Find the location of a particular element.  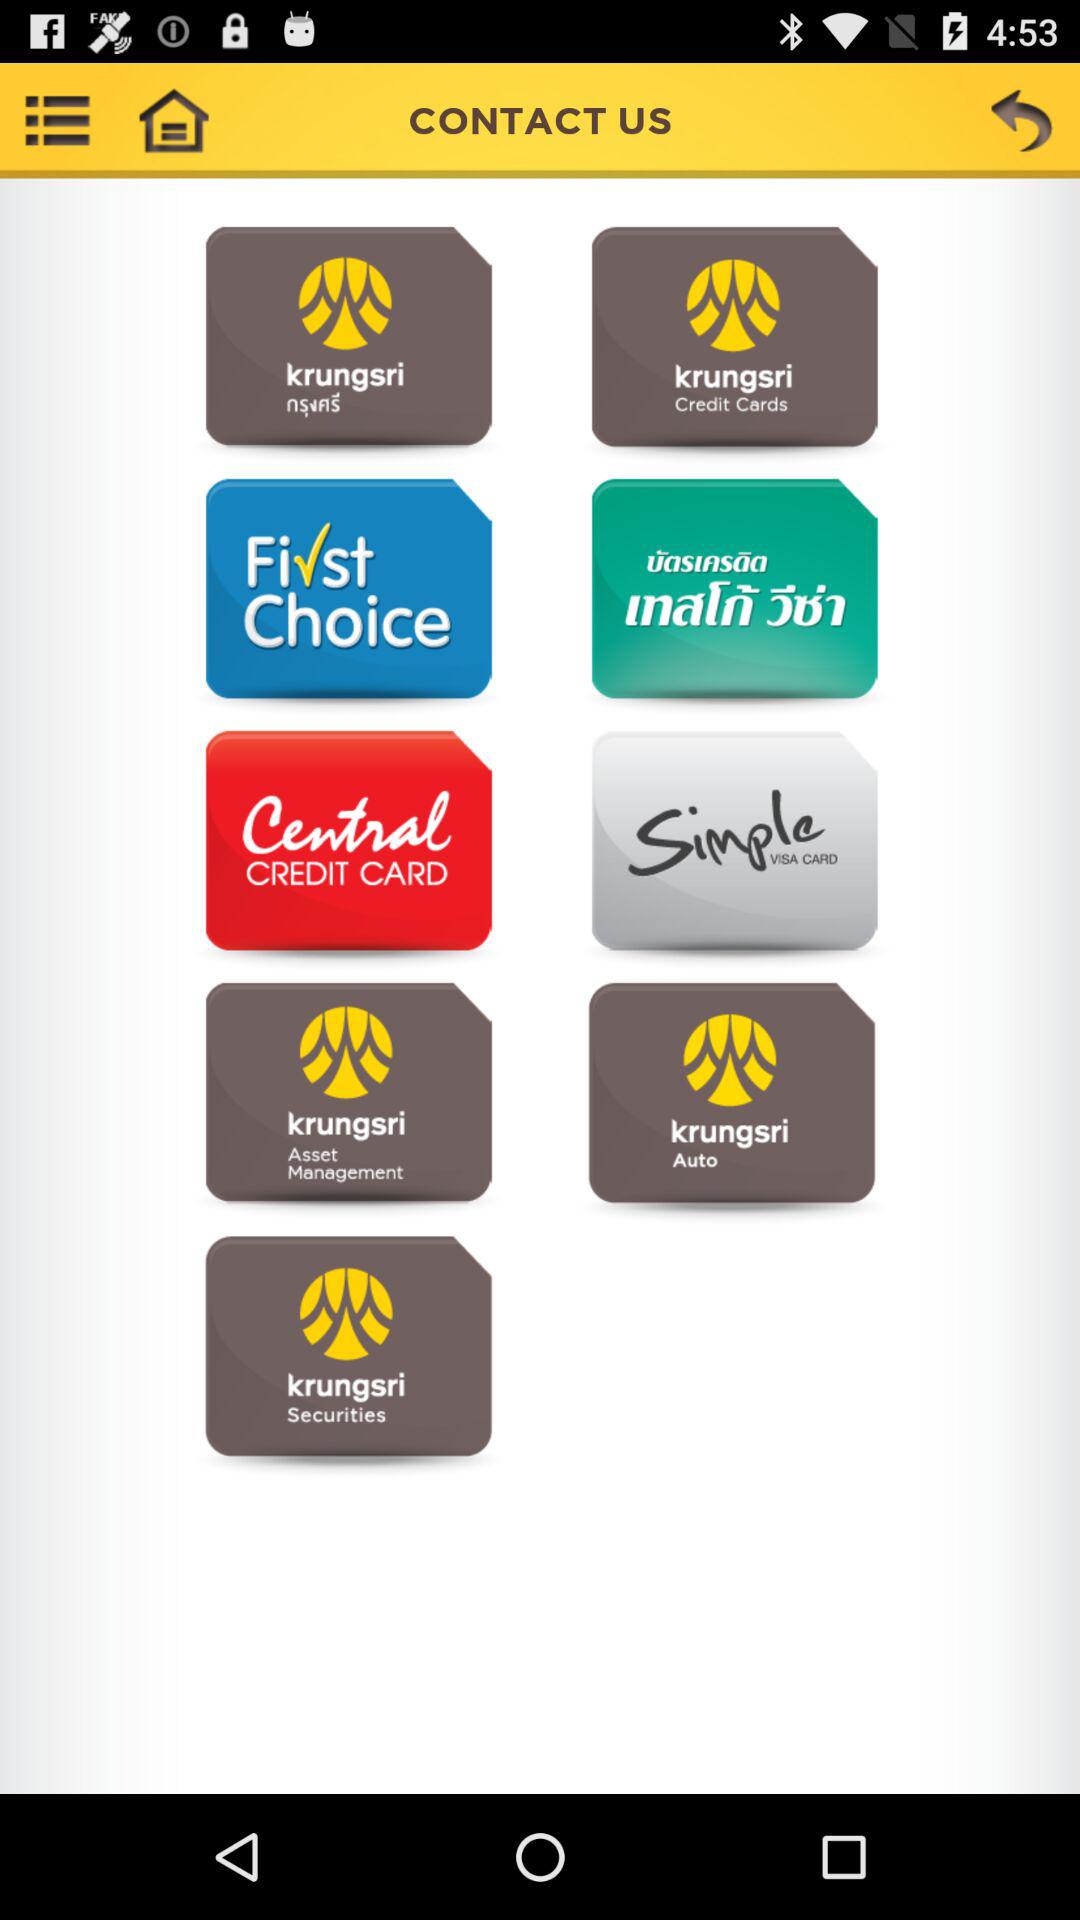

visit webpage is located at coordinates (348, 1102).